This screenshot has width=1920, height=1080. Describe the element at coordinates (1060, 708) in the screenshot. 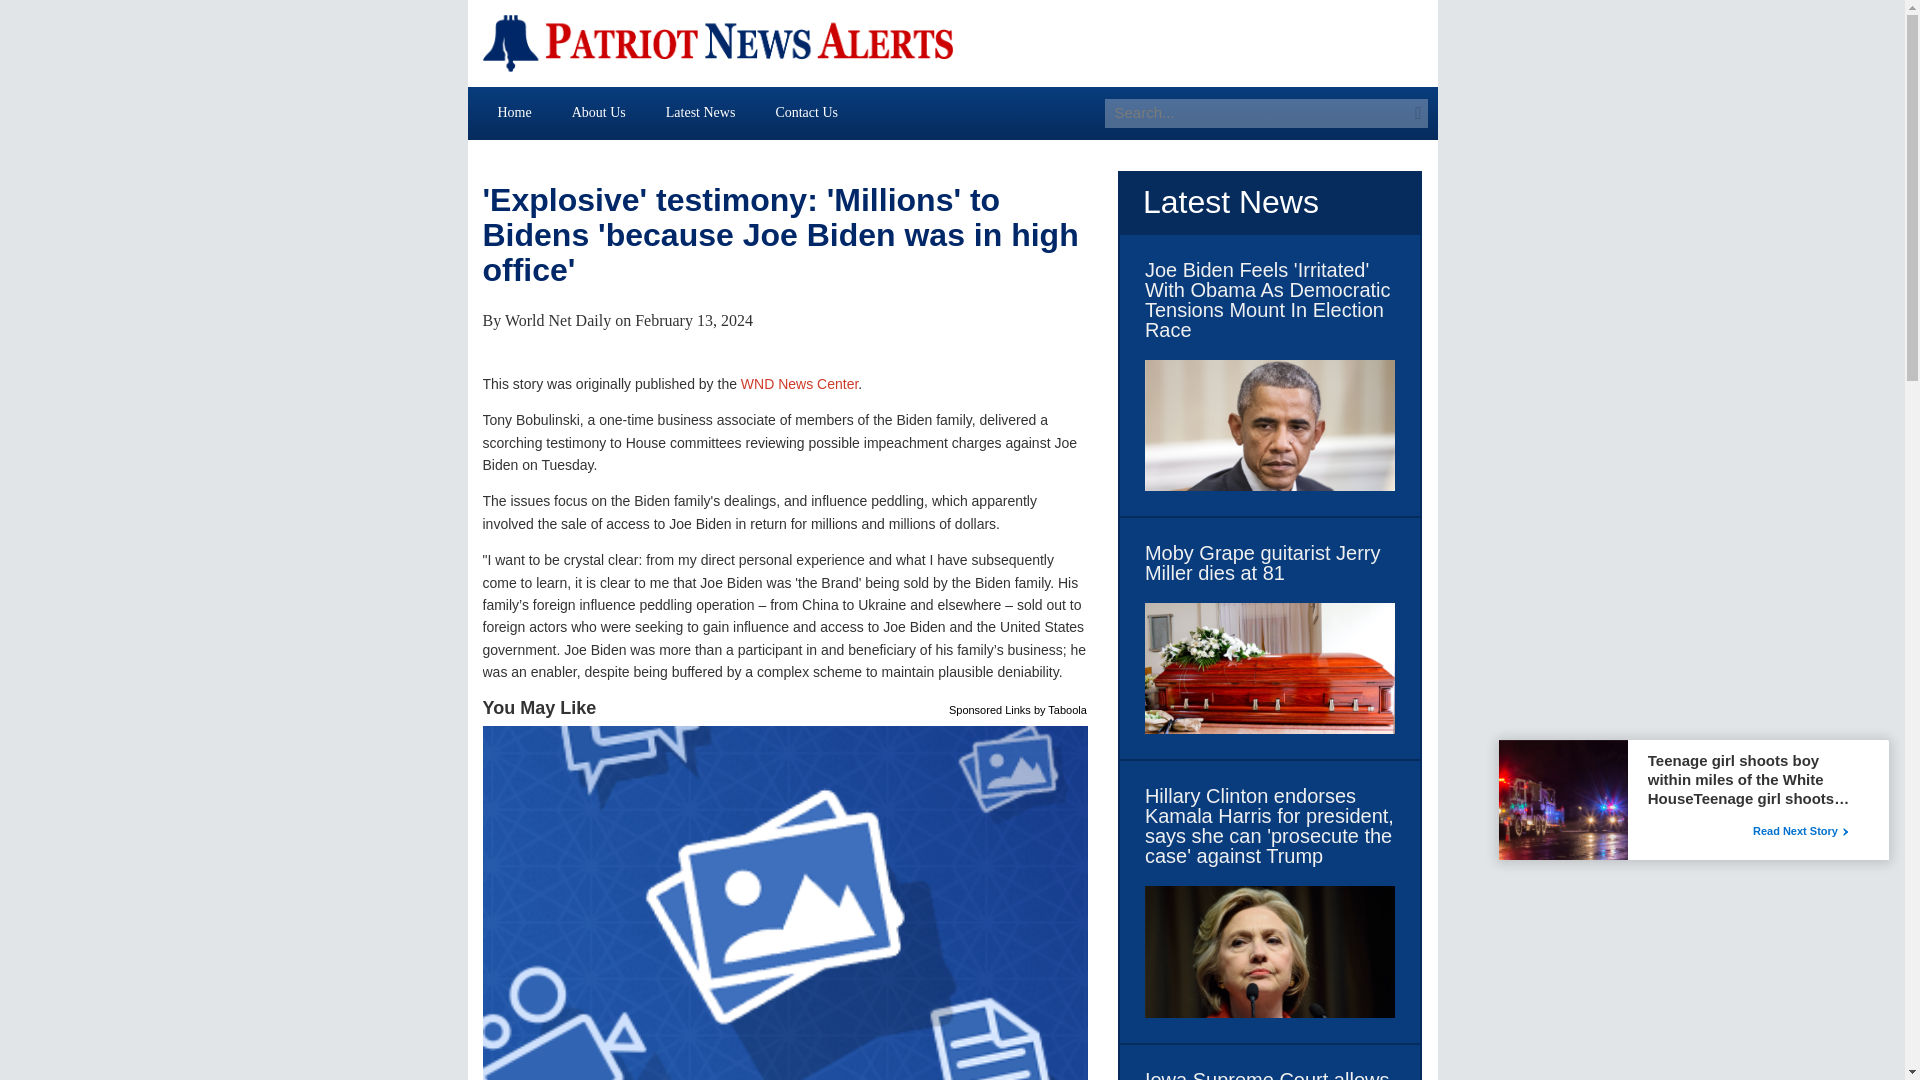

I see `by Taboola` at that location.